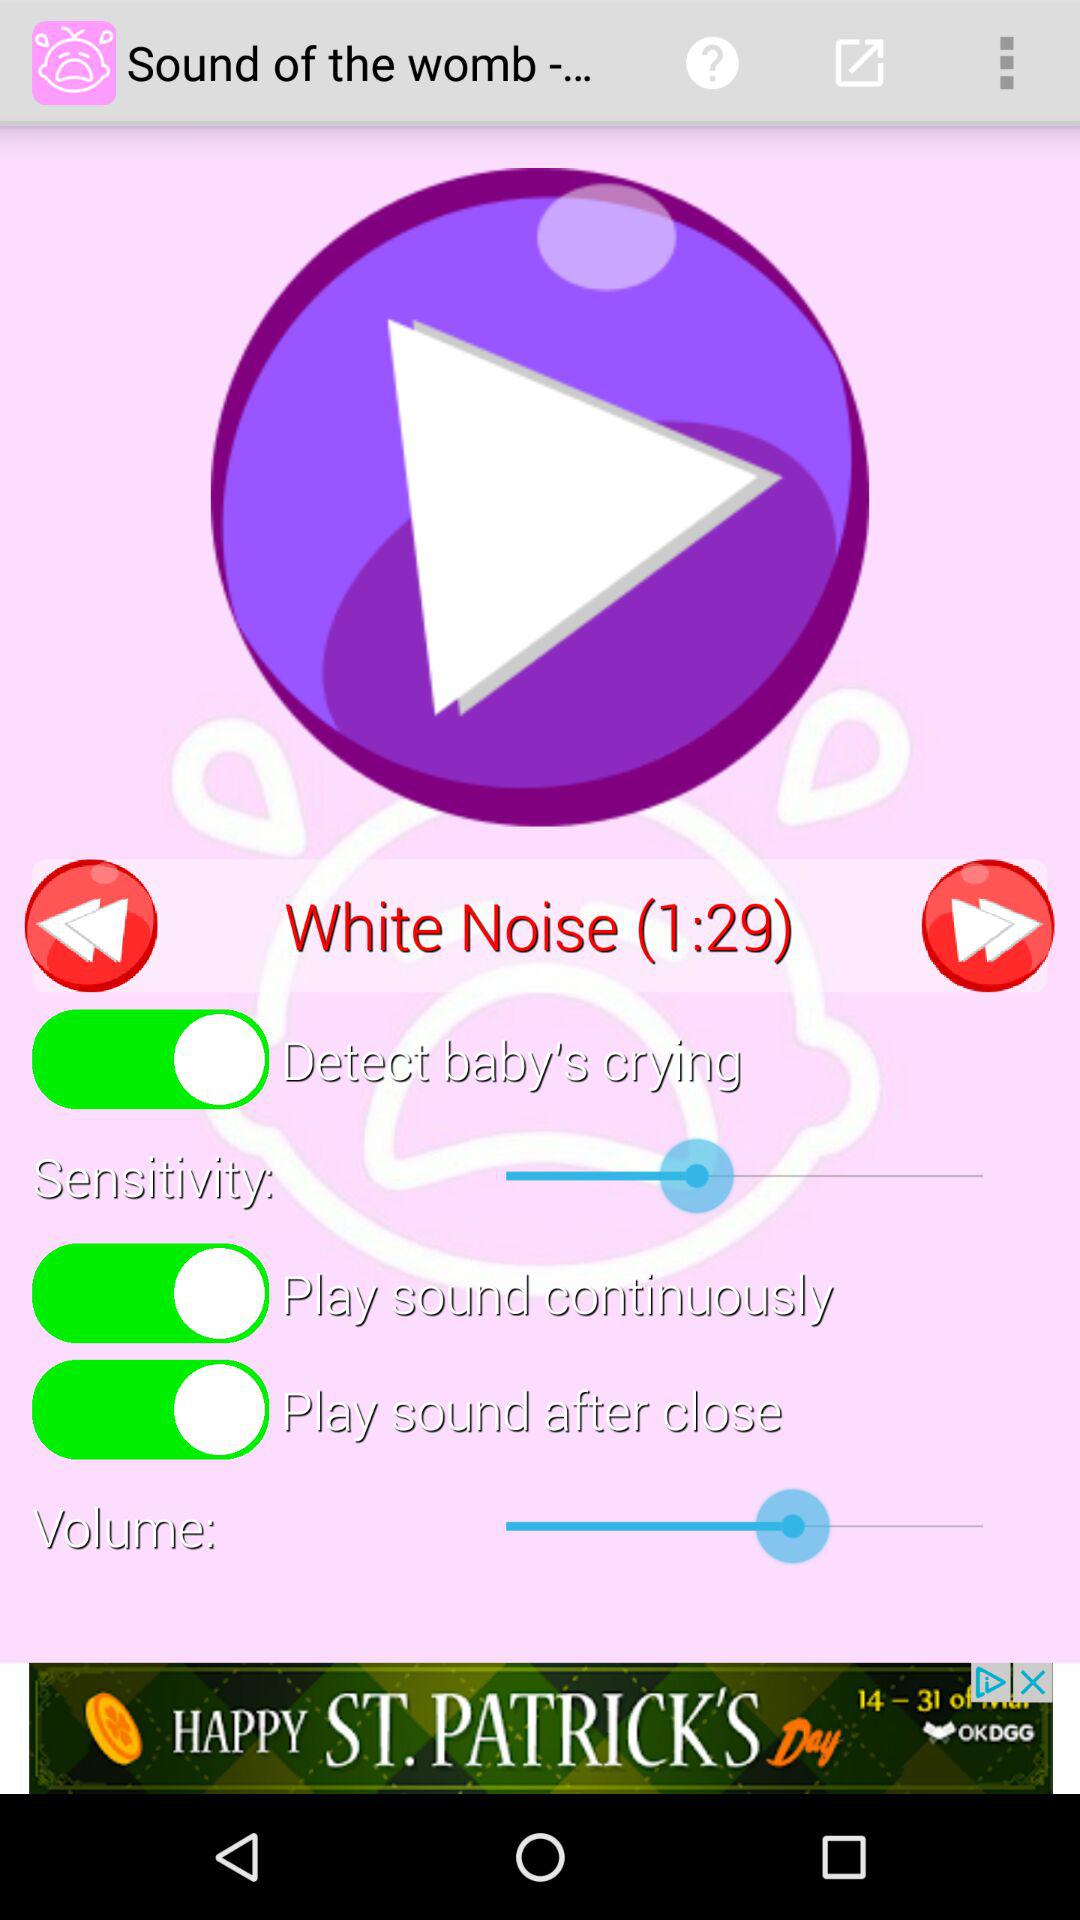  What do you see at coordinates (988, 926) in the screenshot?
I see `next page` at bounding box center [988, 926].